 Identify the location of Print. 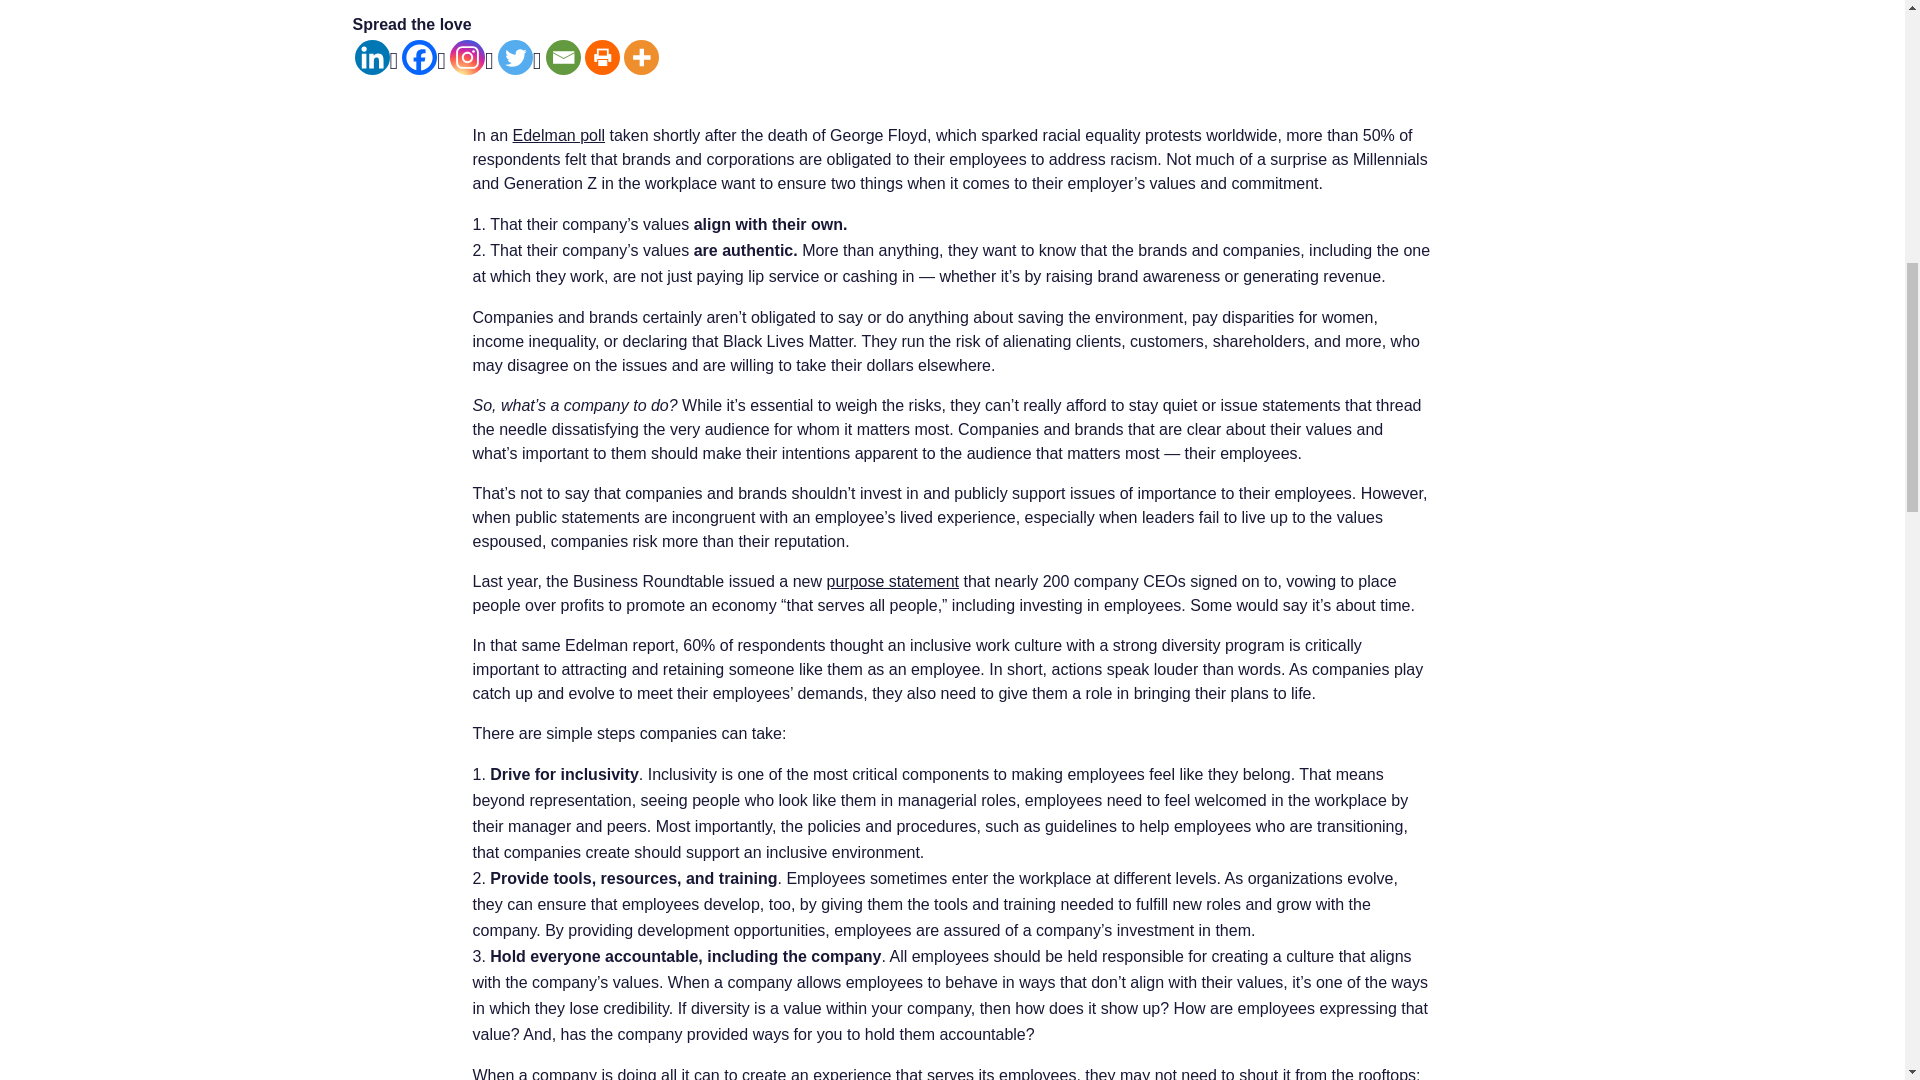
(602, 56).